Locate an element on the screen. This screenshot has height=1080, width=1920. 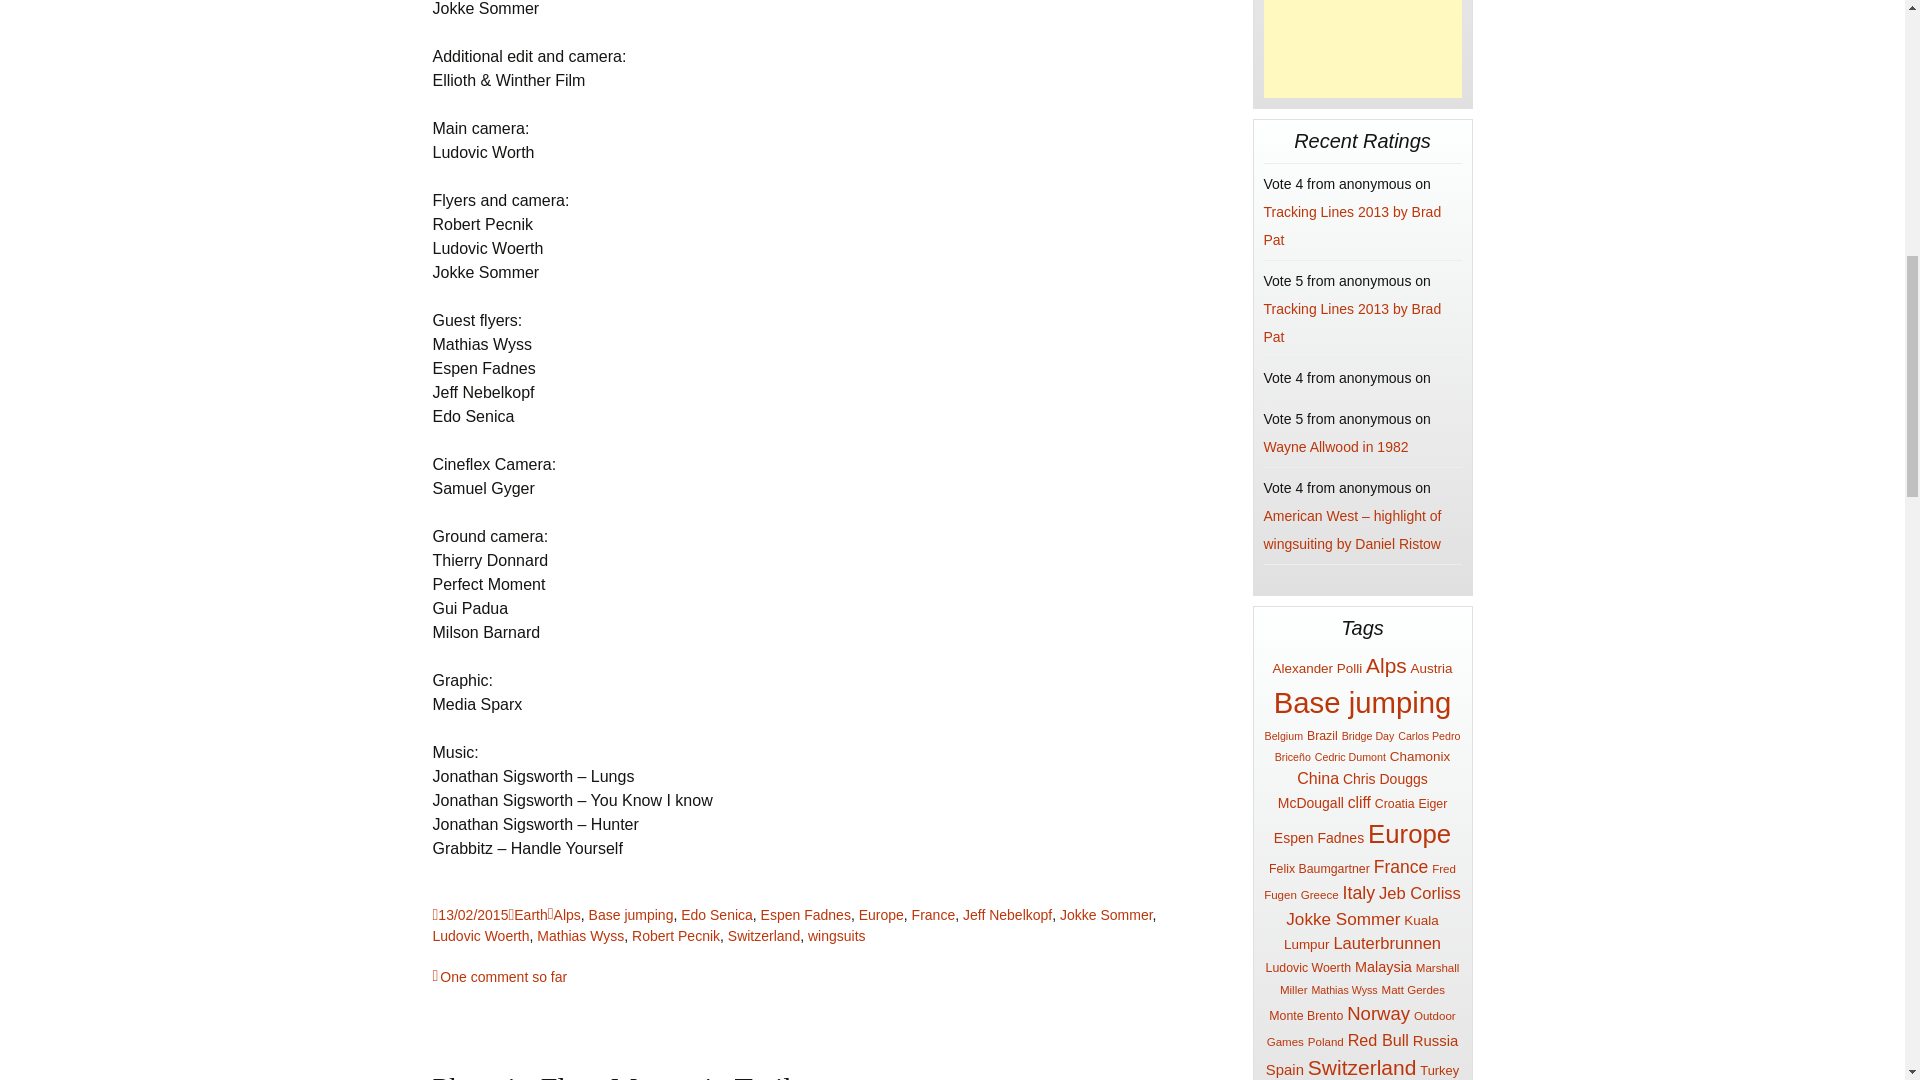
France is located at coordinates (934, 915).